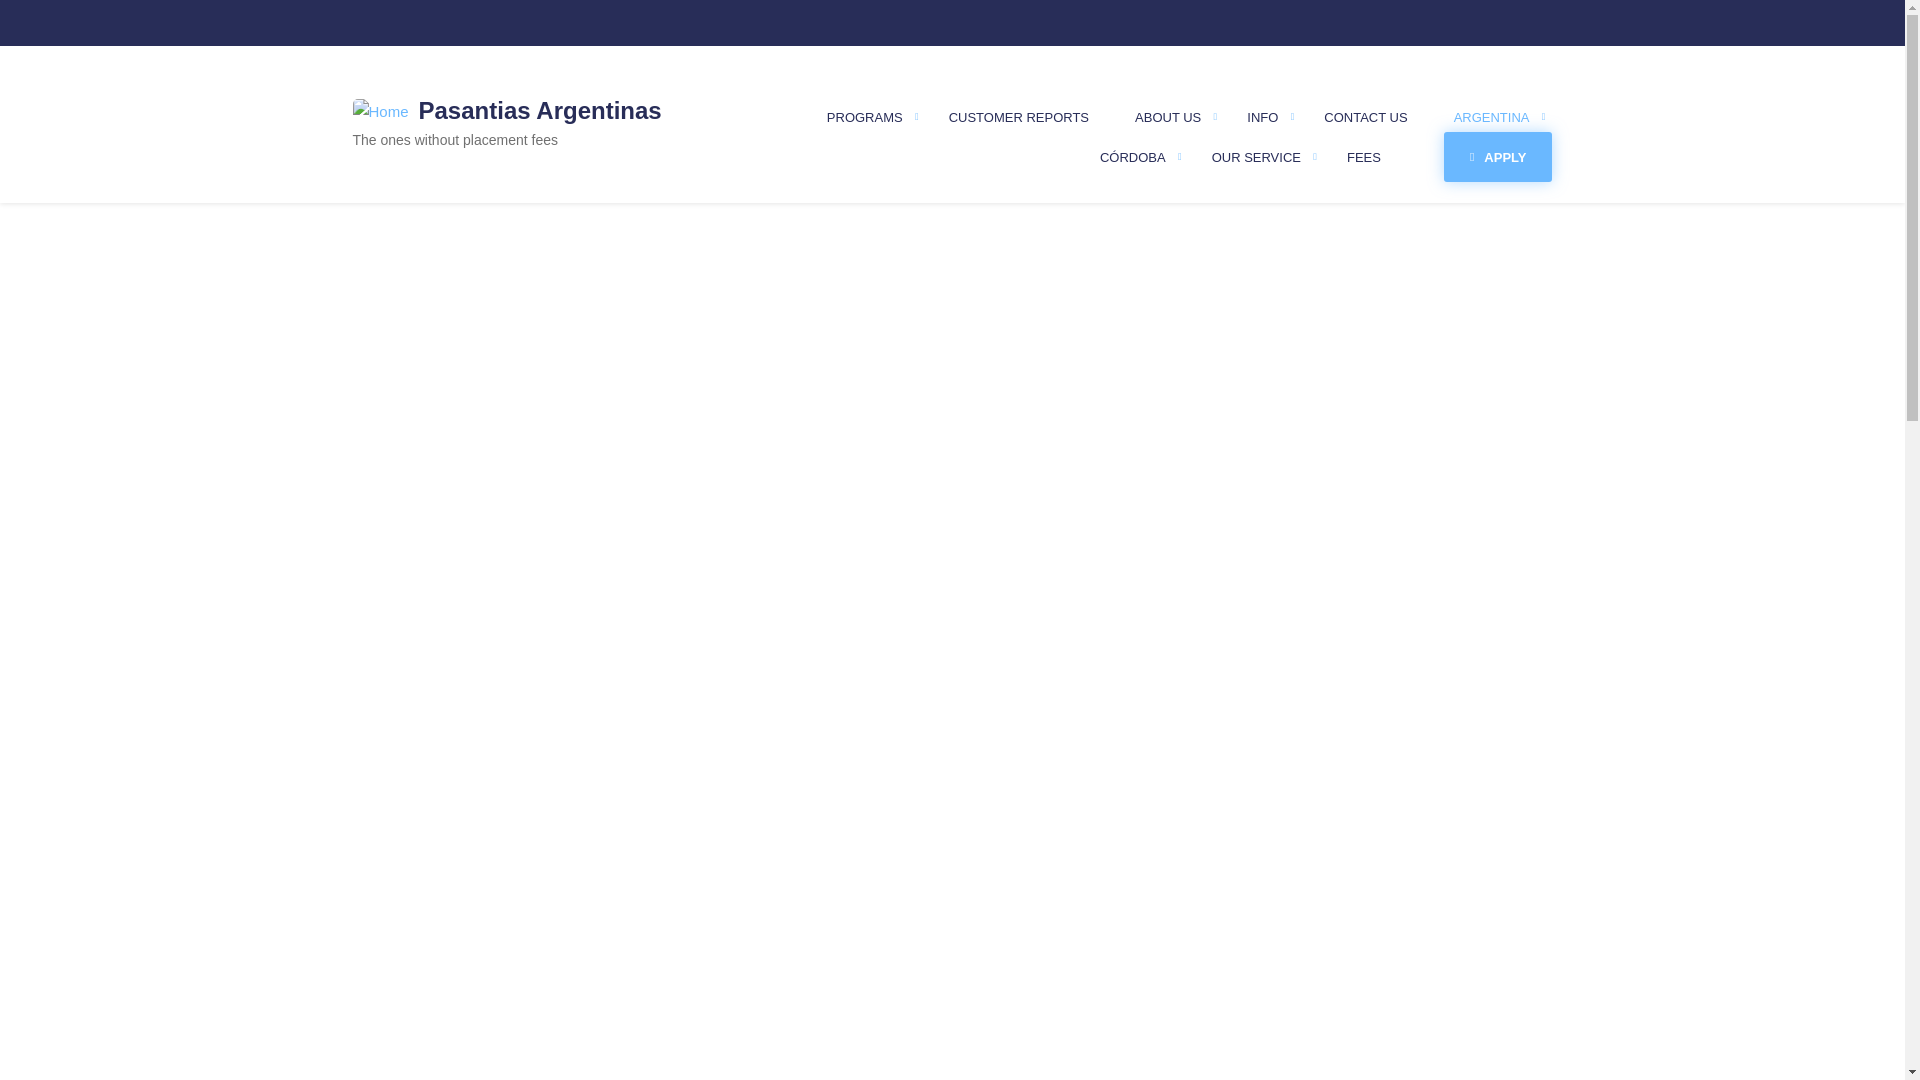  Describe the element at coordinates (540, 110) in the screenshot. I see `Home` at that location.